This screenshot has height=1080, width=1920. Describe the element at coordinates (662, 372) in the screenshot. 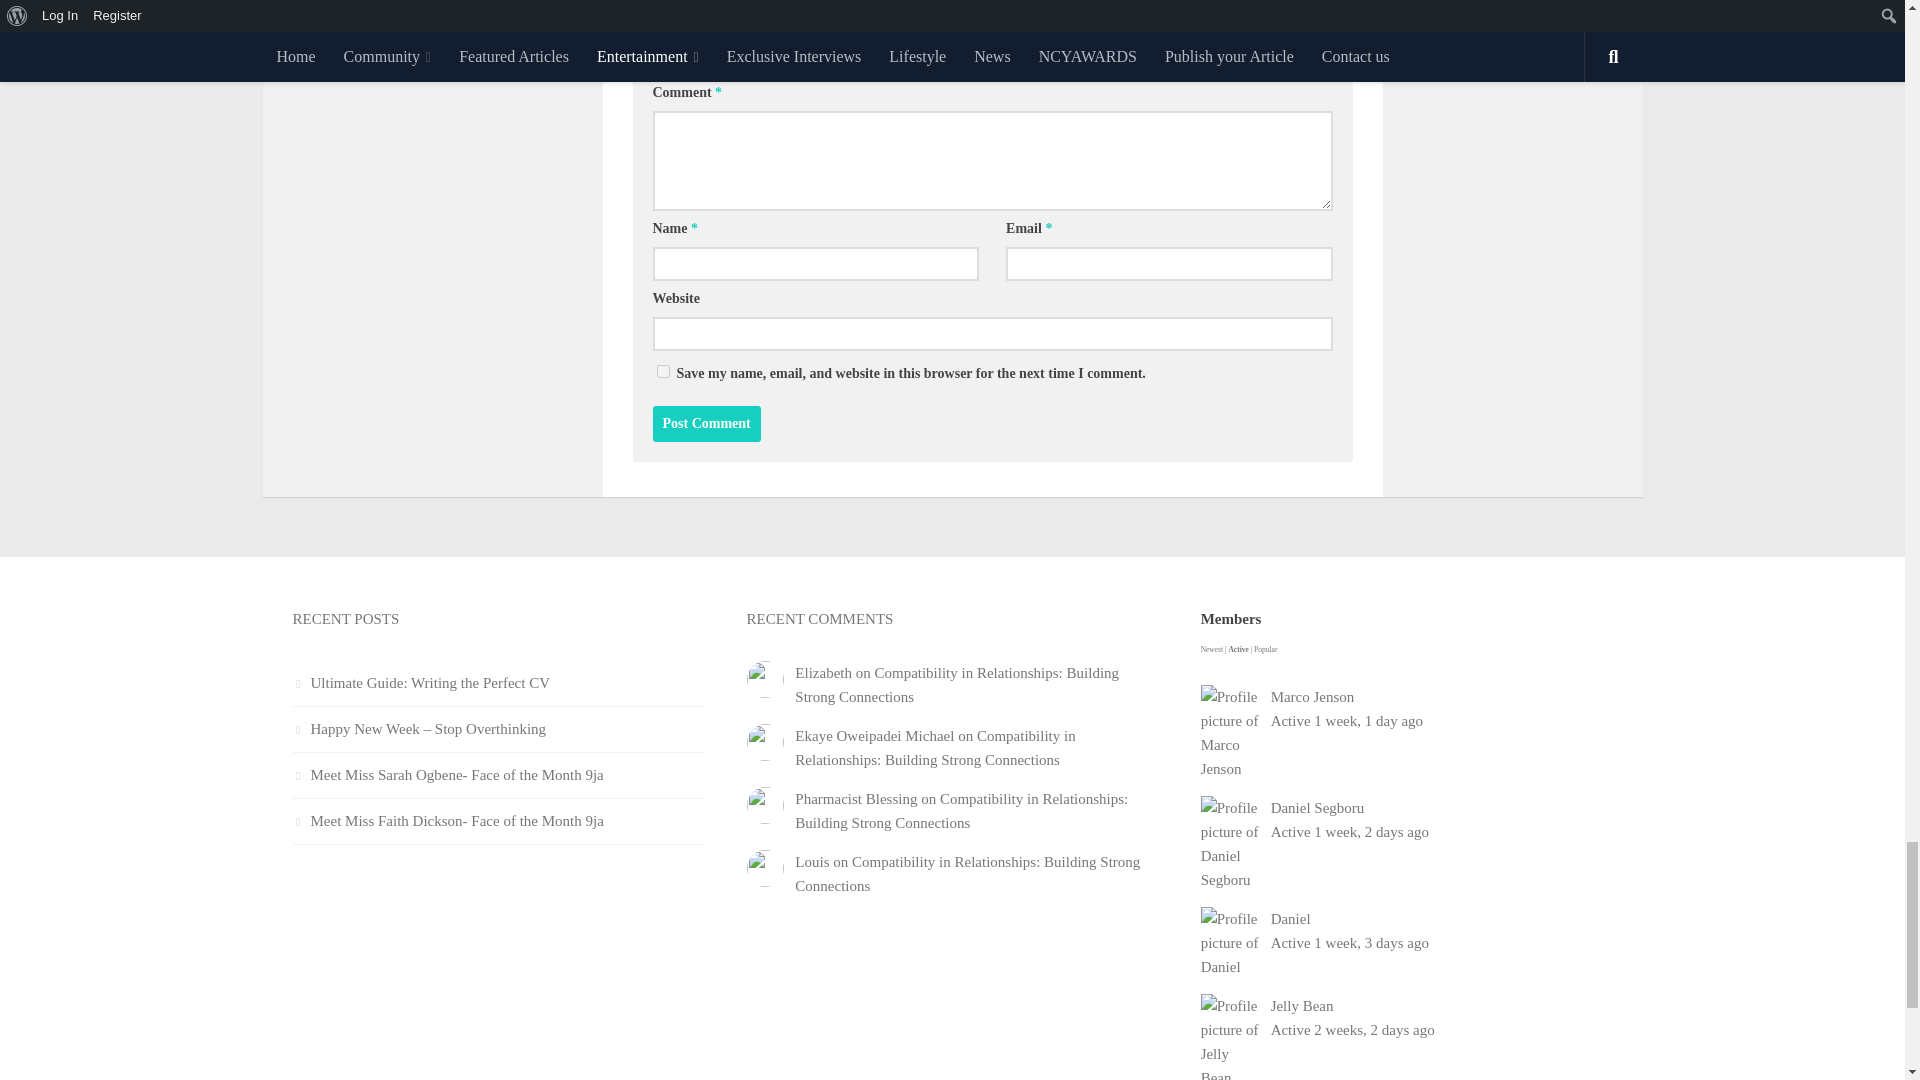

I see `yes` at that location.